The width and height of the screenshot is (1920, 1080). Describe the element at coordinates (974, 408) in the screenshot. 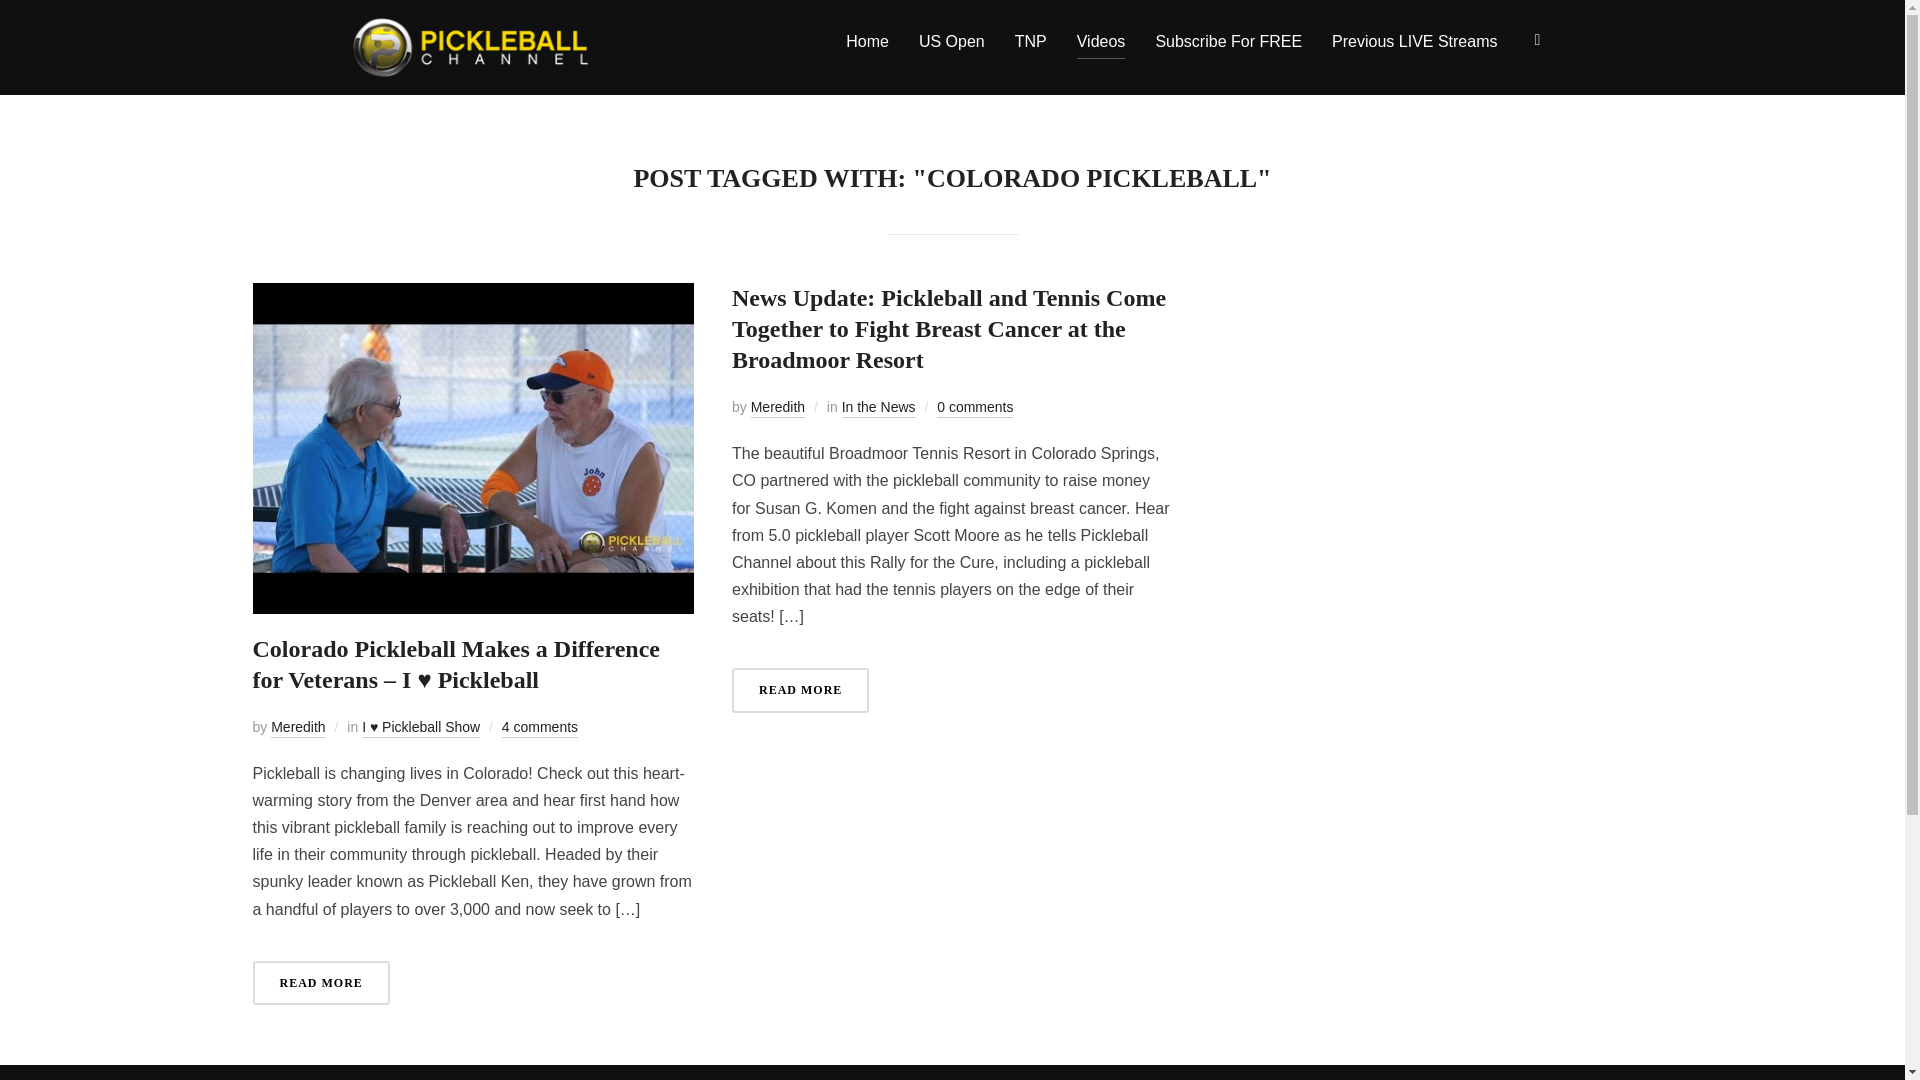

I see `0 comments` at that location.